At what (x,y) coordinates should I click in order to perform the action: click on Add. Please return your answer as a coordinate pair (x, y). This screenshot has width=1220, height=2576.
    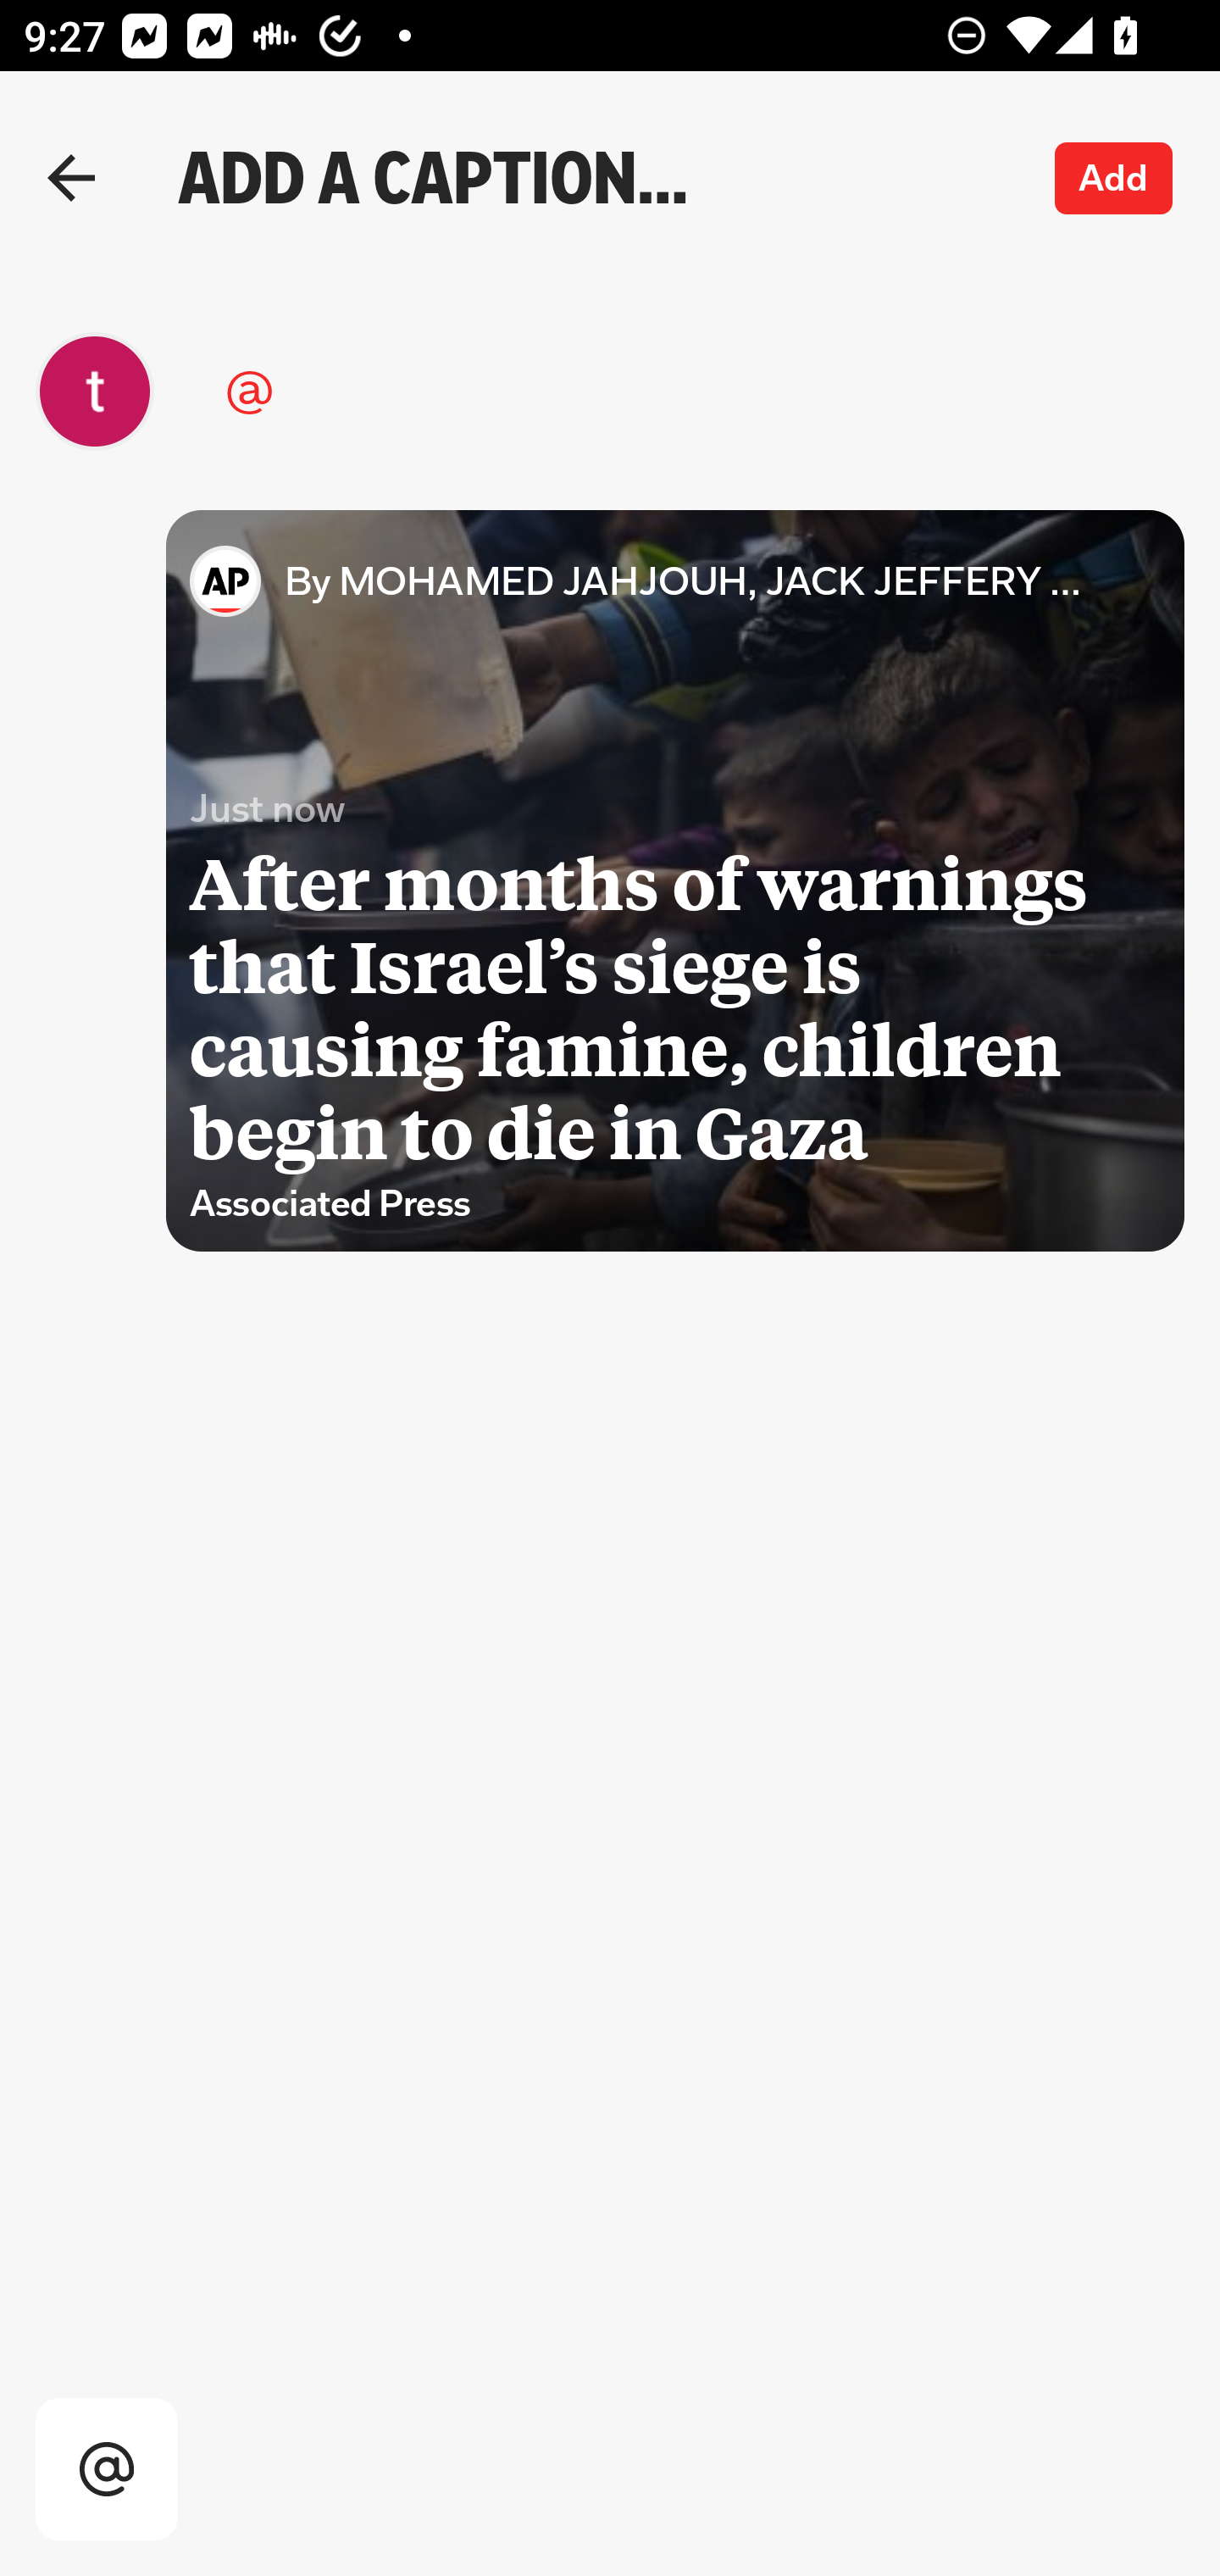
    Looking at the image, I should click on (1114, 178).